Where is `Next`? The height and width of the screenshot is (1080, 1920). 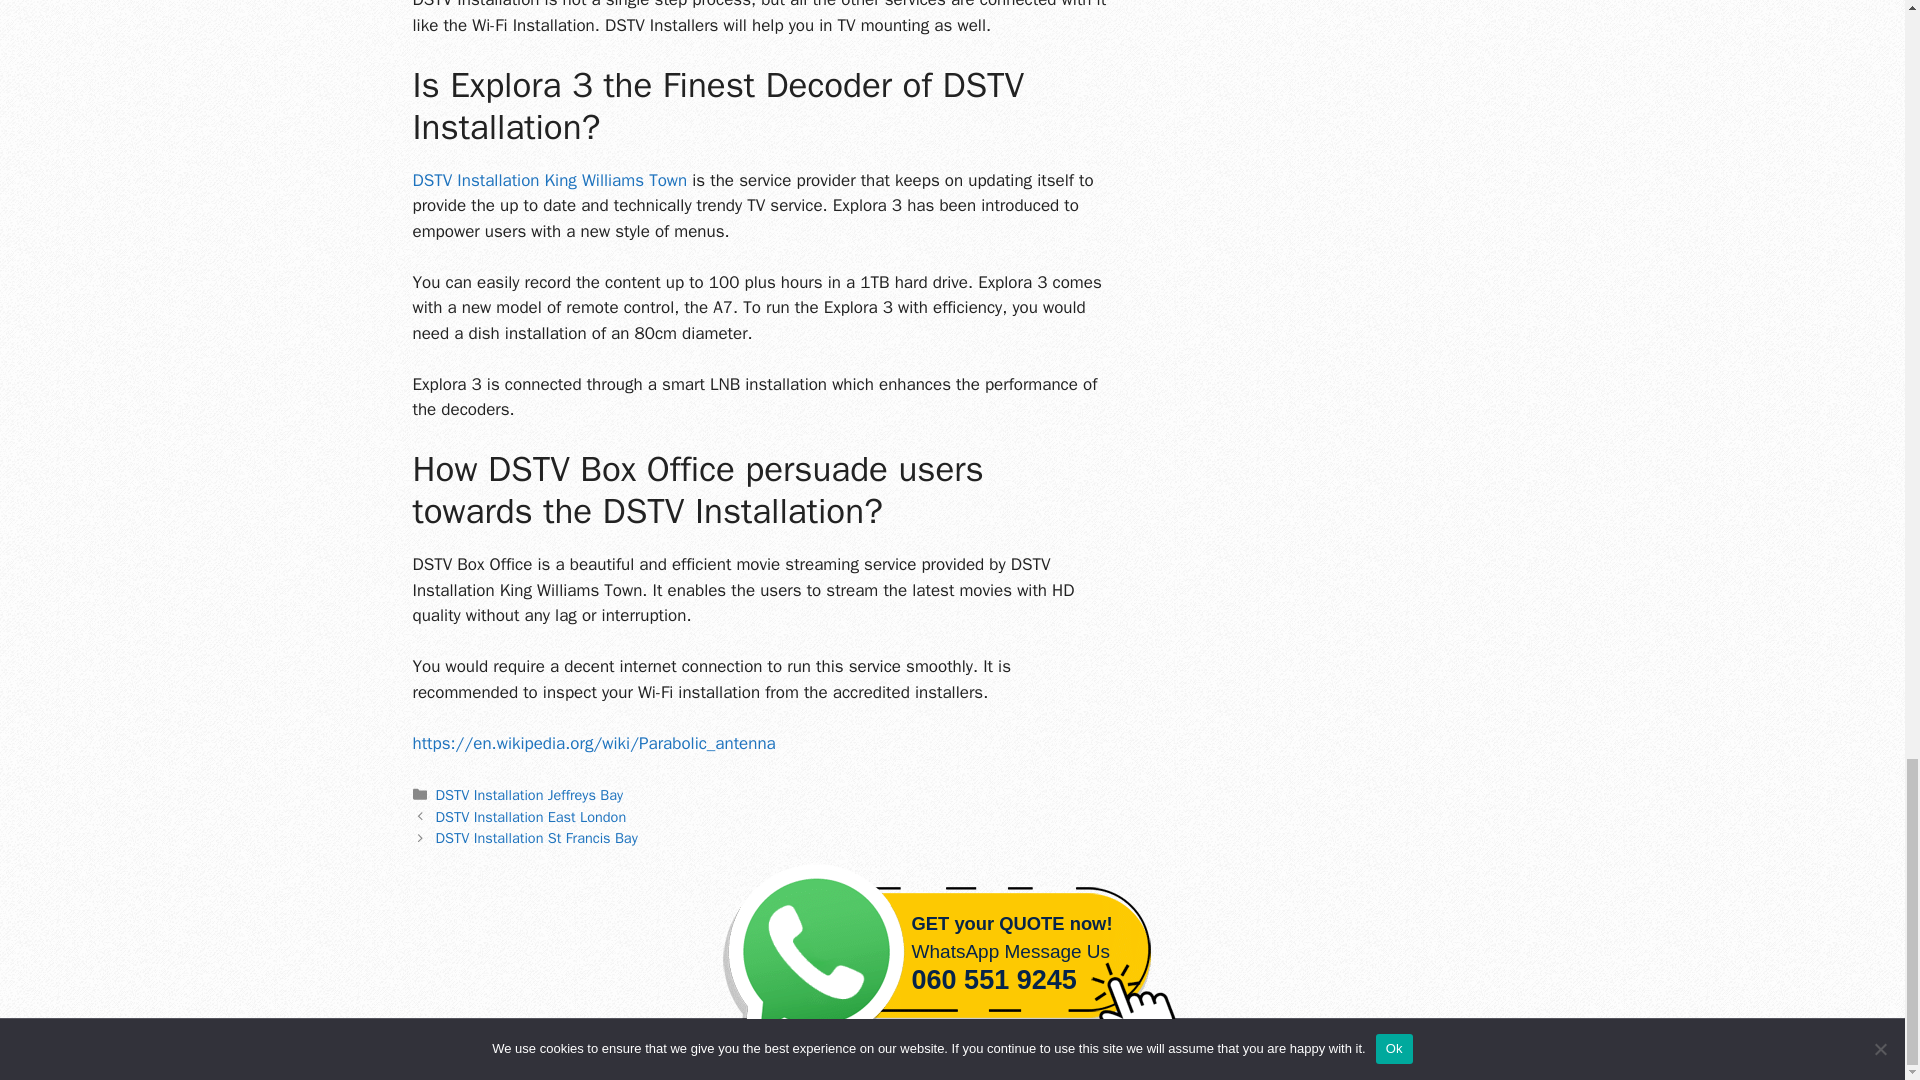 Next is located at coordinates (536, 838).